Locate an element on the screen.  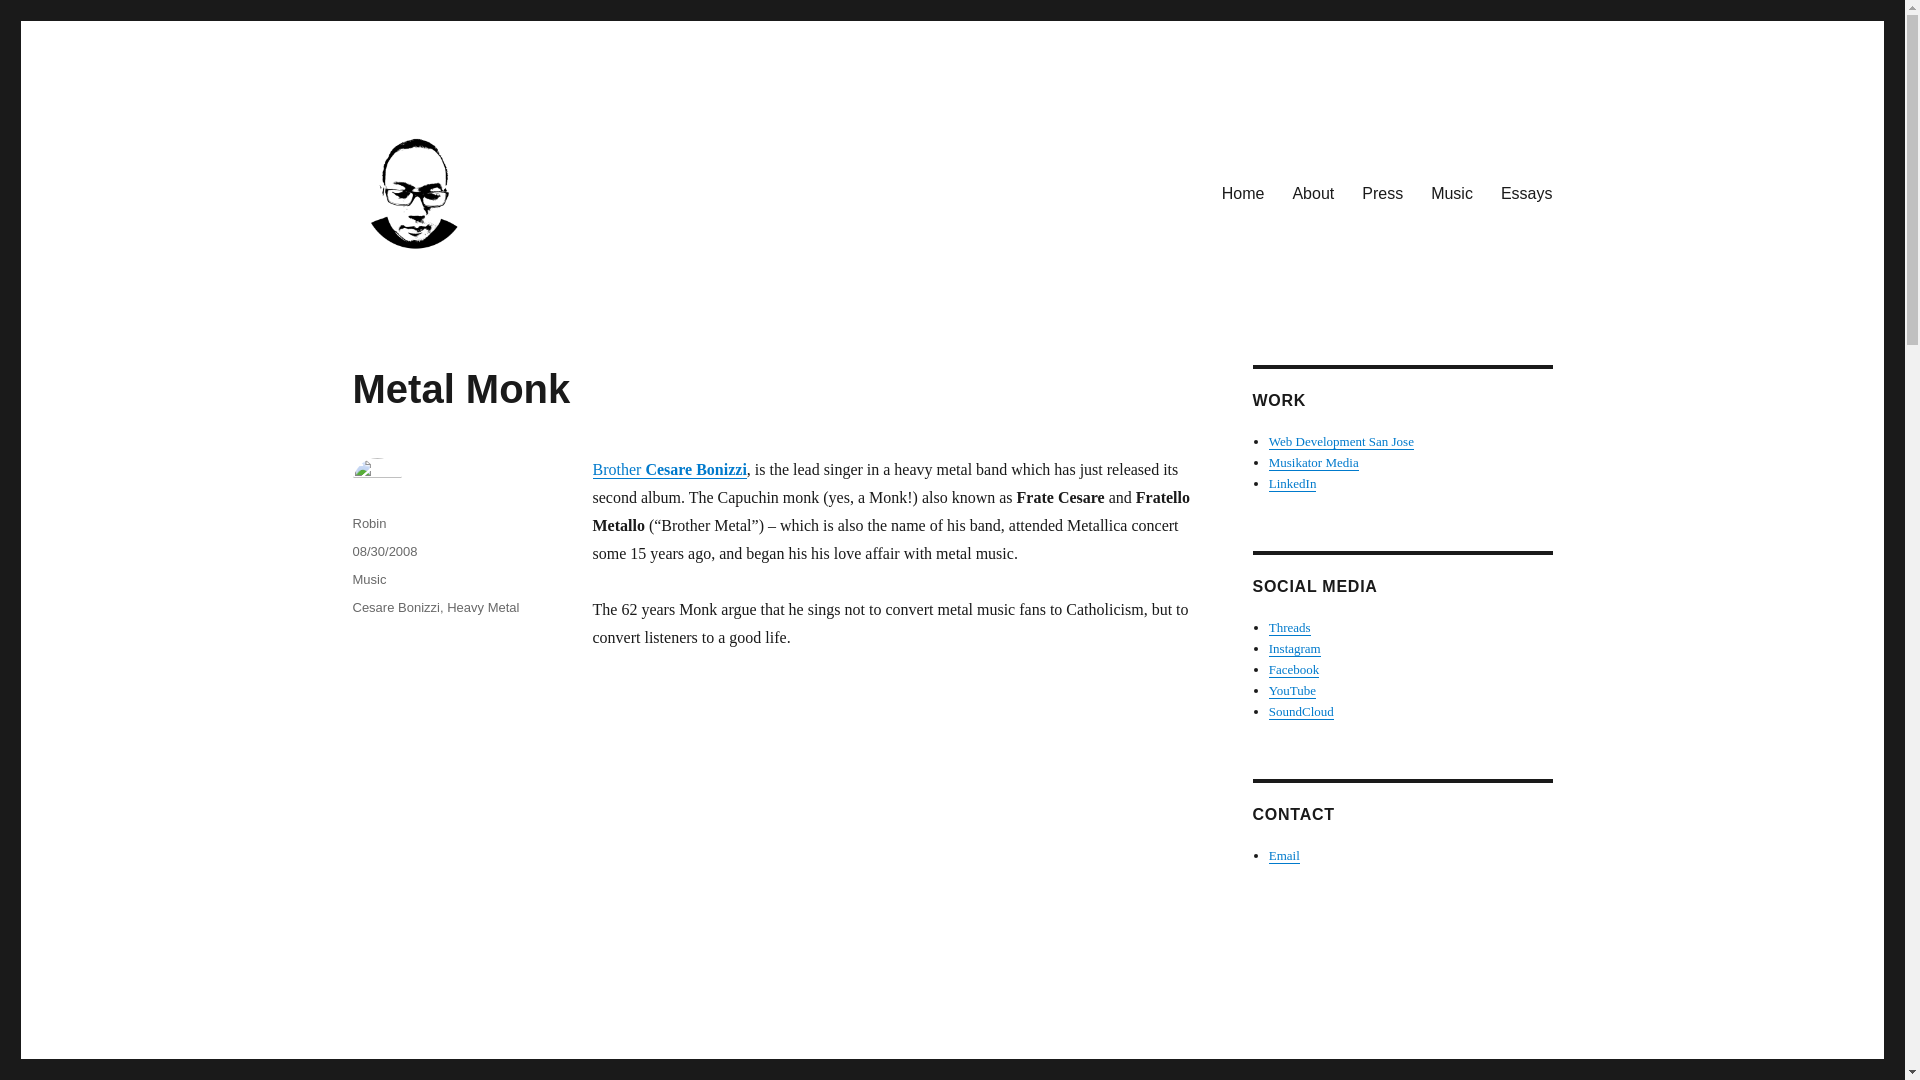
Essays is located at coordinates (1526, 192).